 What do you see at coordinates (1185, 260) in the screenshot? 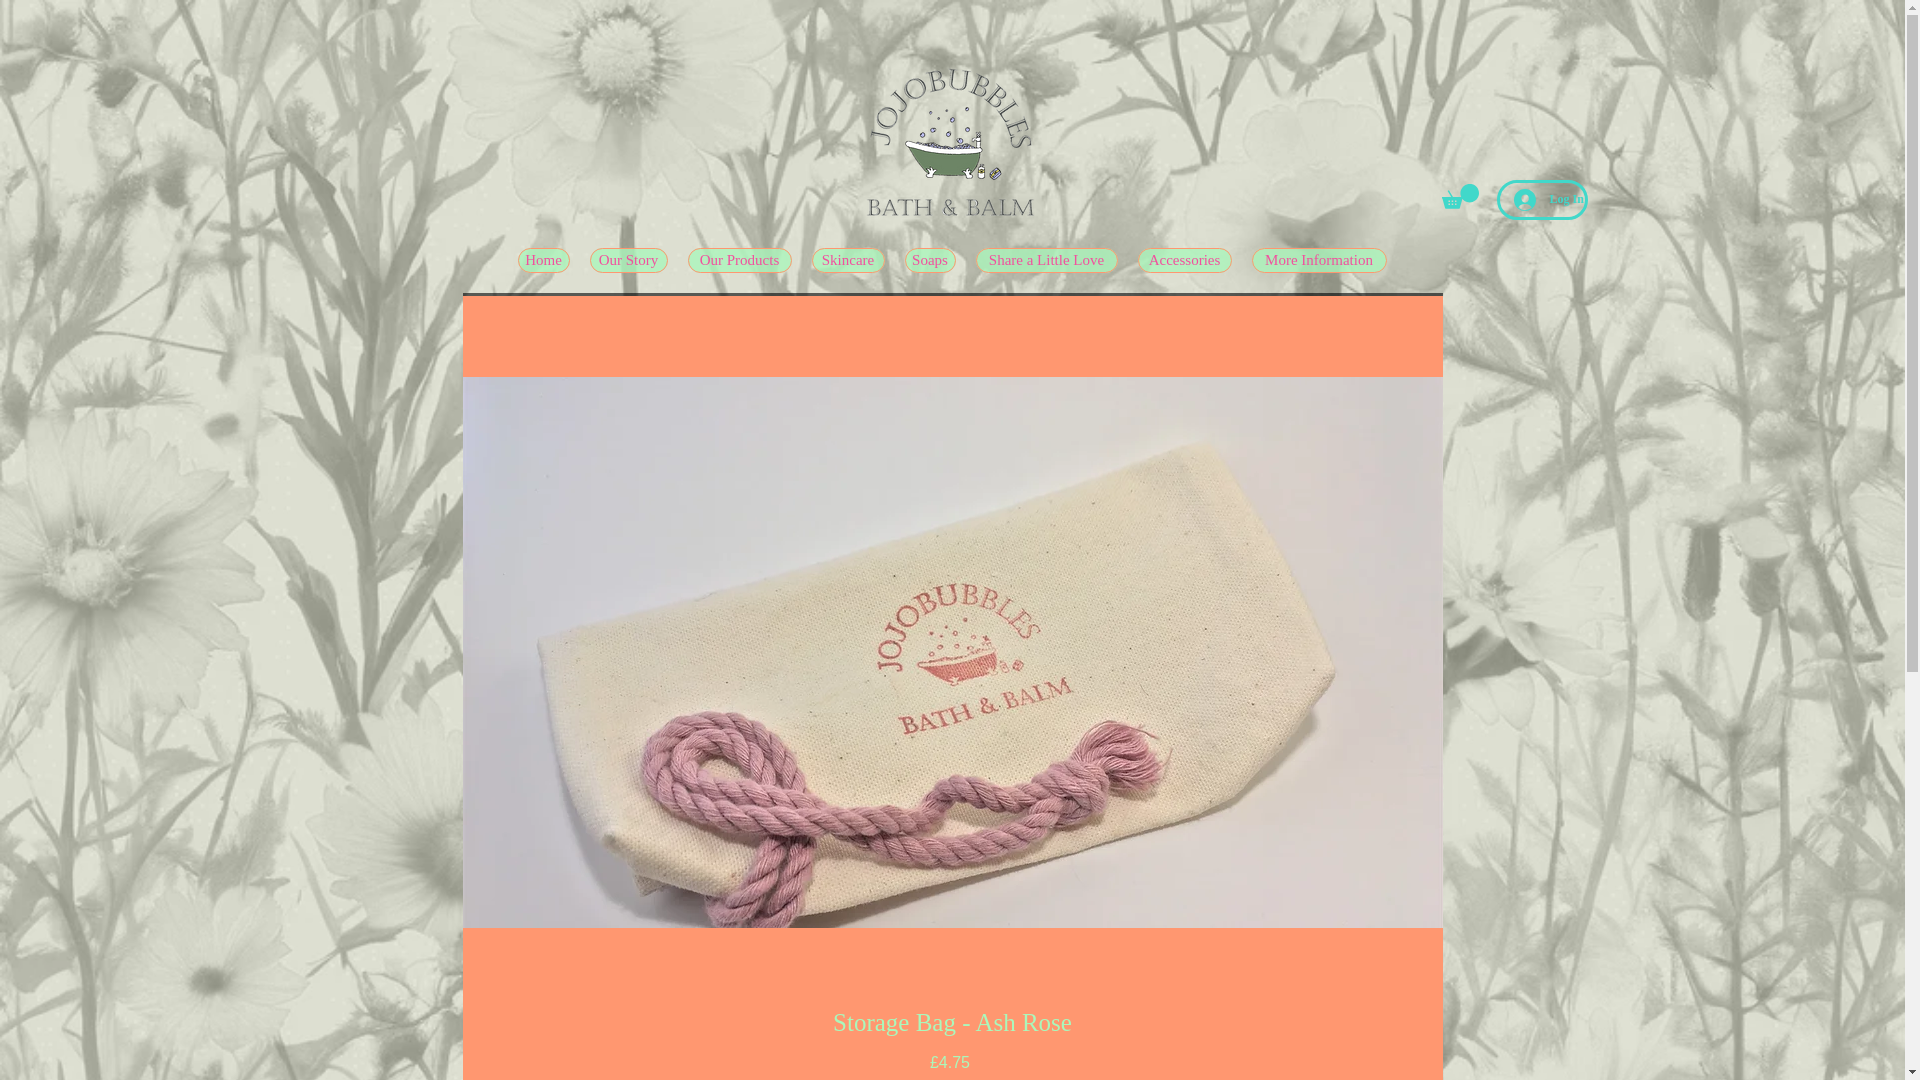
I see `Accessories` at bounding box center [1185, 260].